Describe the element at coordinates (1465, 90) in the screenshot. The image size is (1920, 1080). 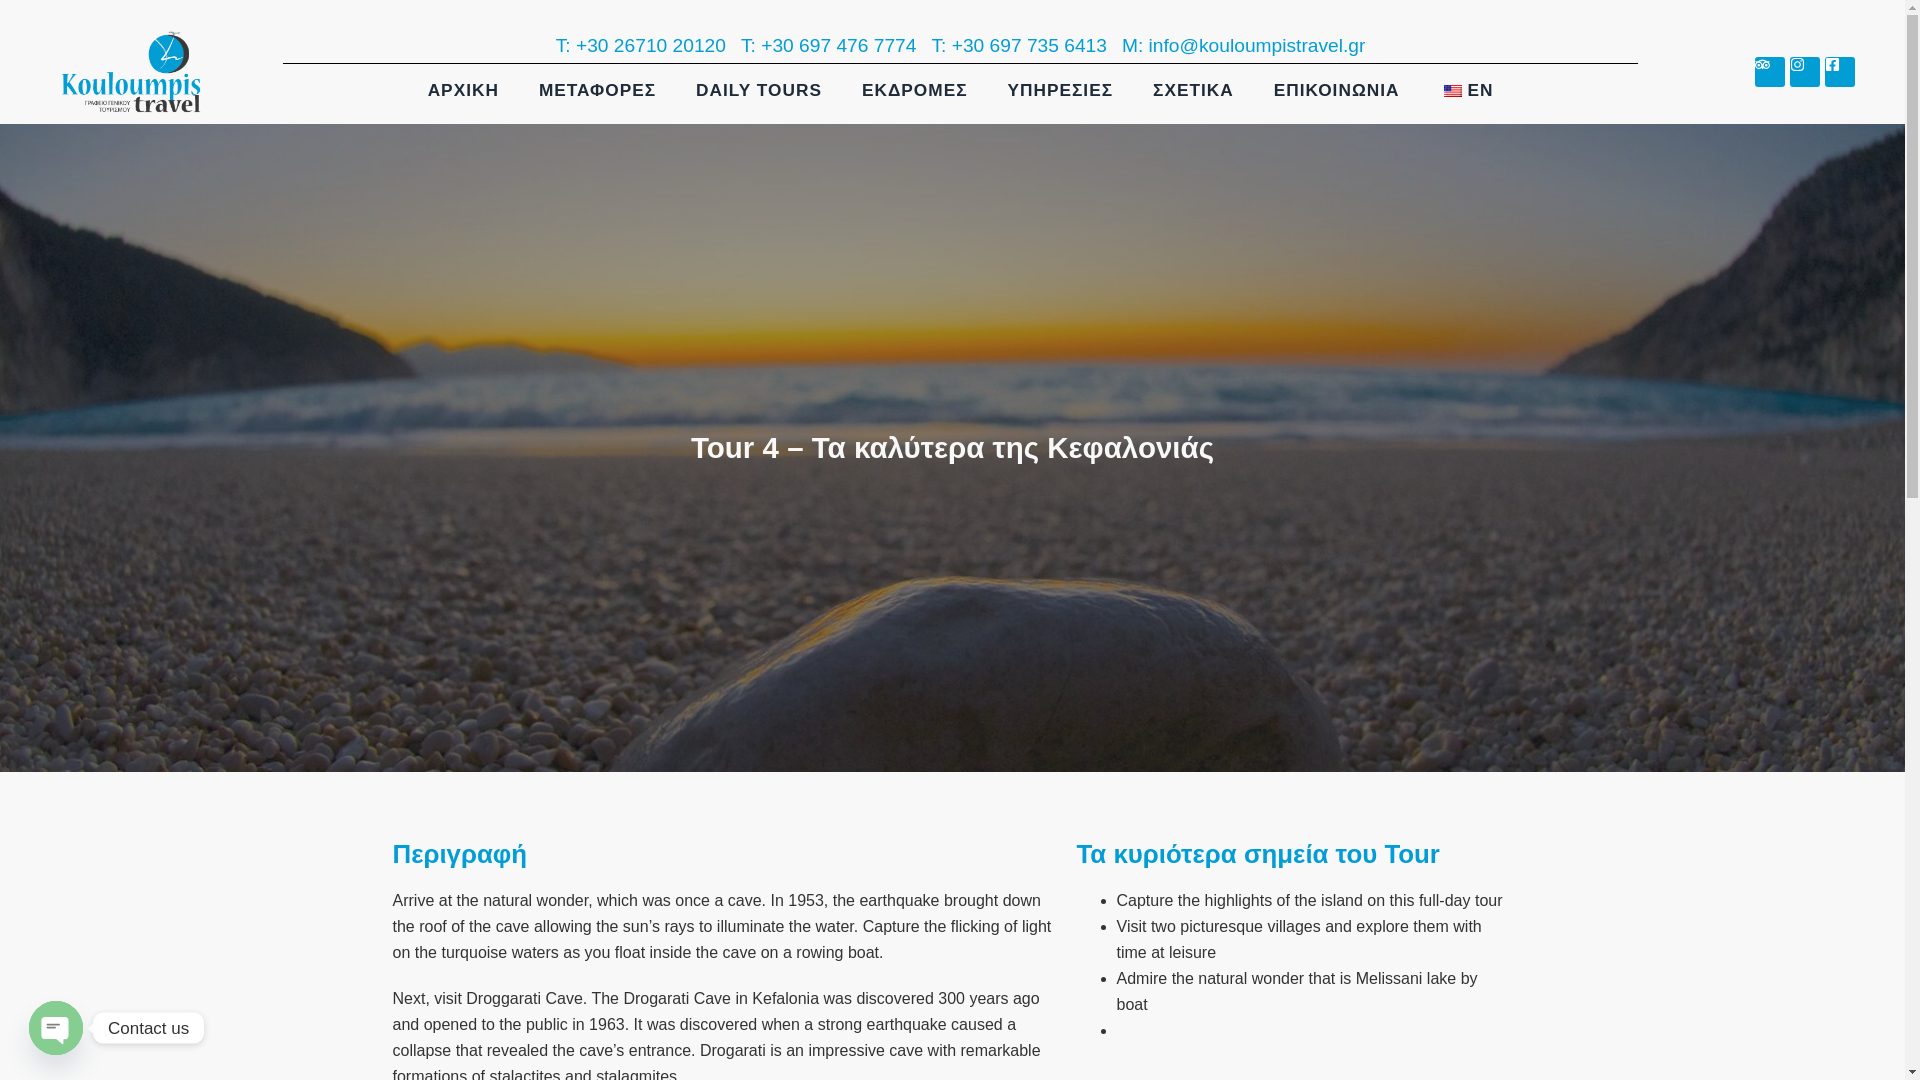
I see `EN` at that location.